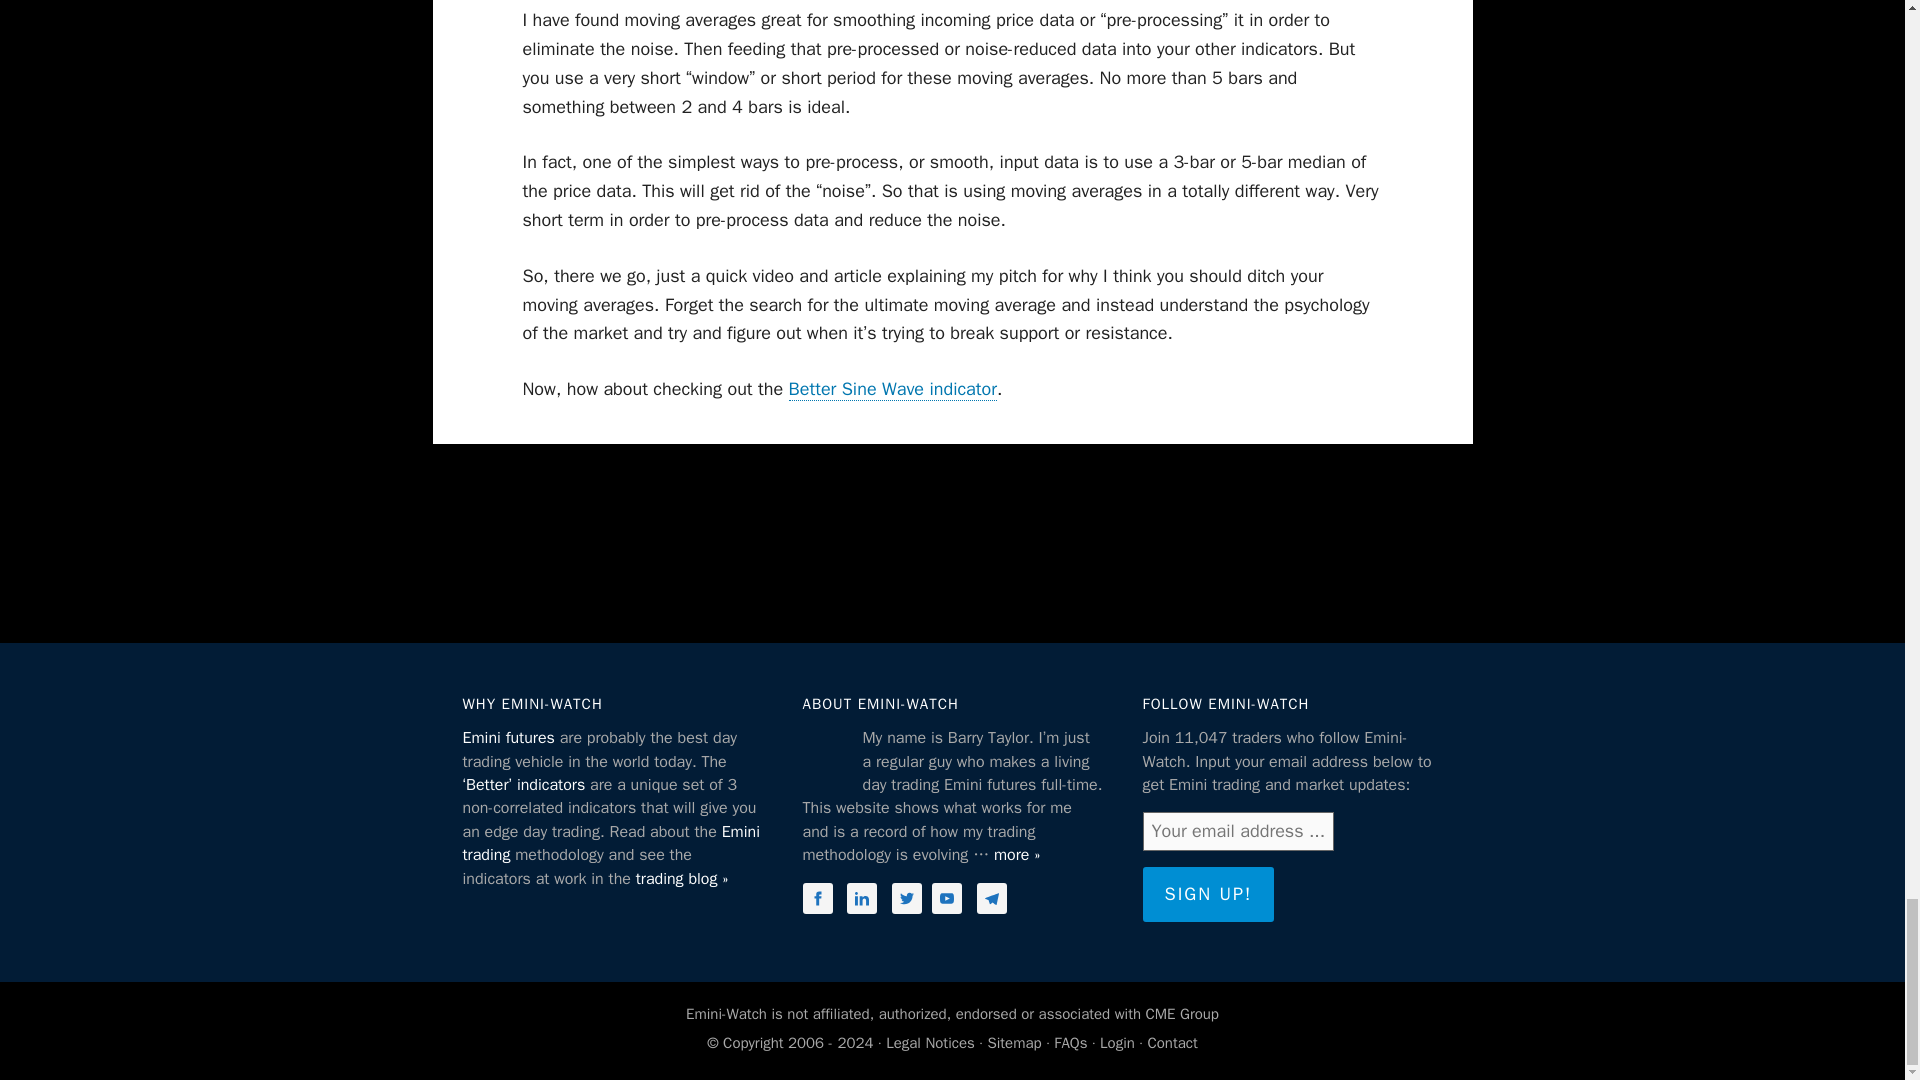 The height and width of the screenshot is (1080, 1920). What do you see at coordinates (930, 1042) in the screenshot?
I see `Legal Notices` at bounding box center [930, 1042].